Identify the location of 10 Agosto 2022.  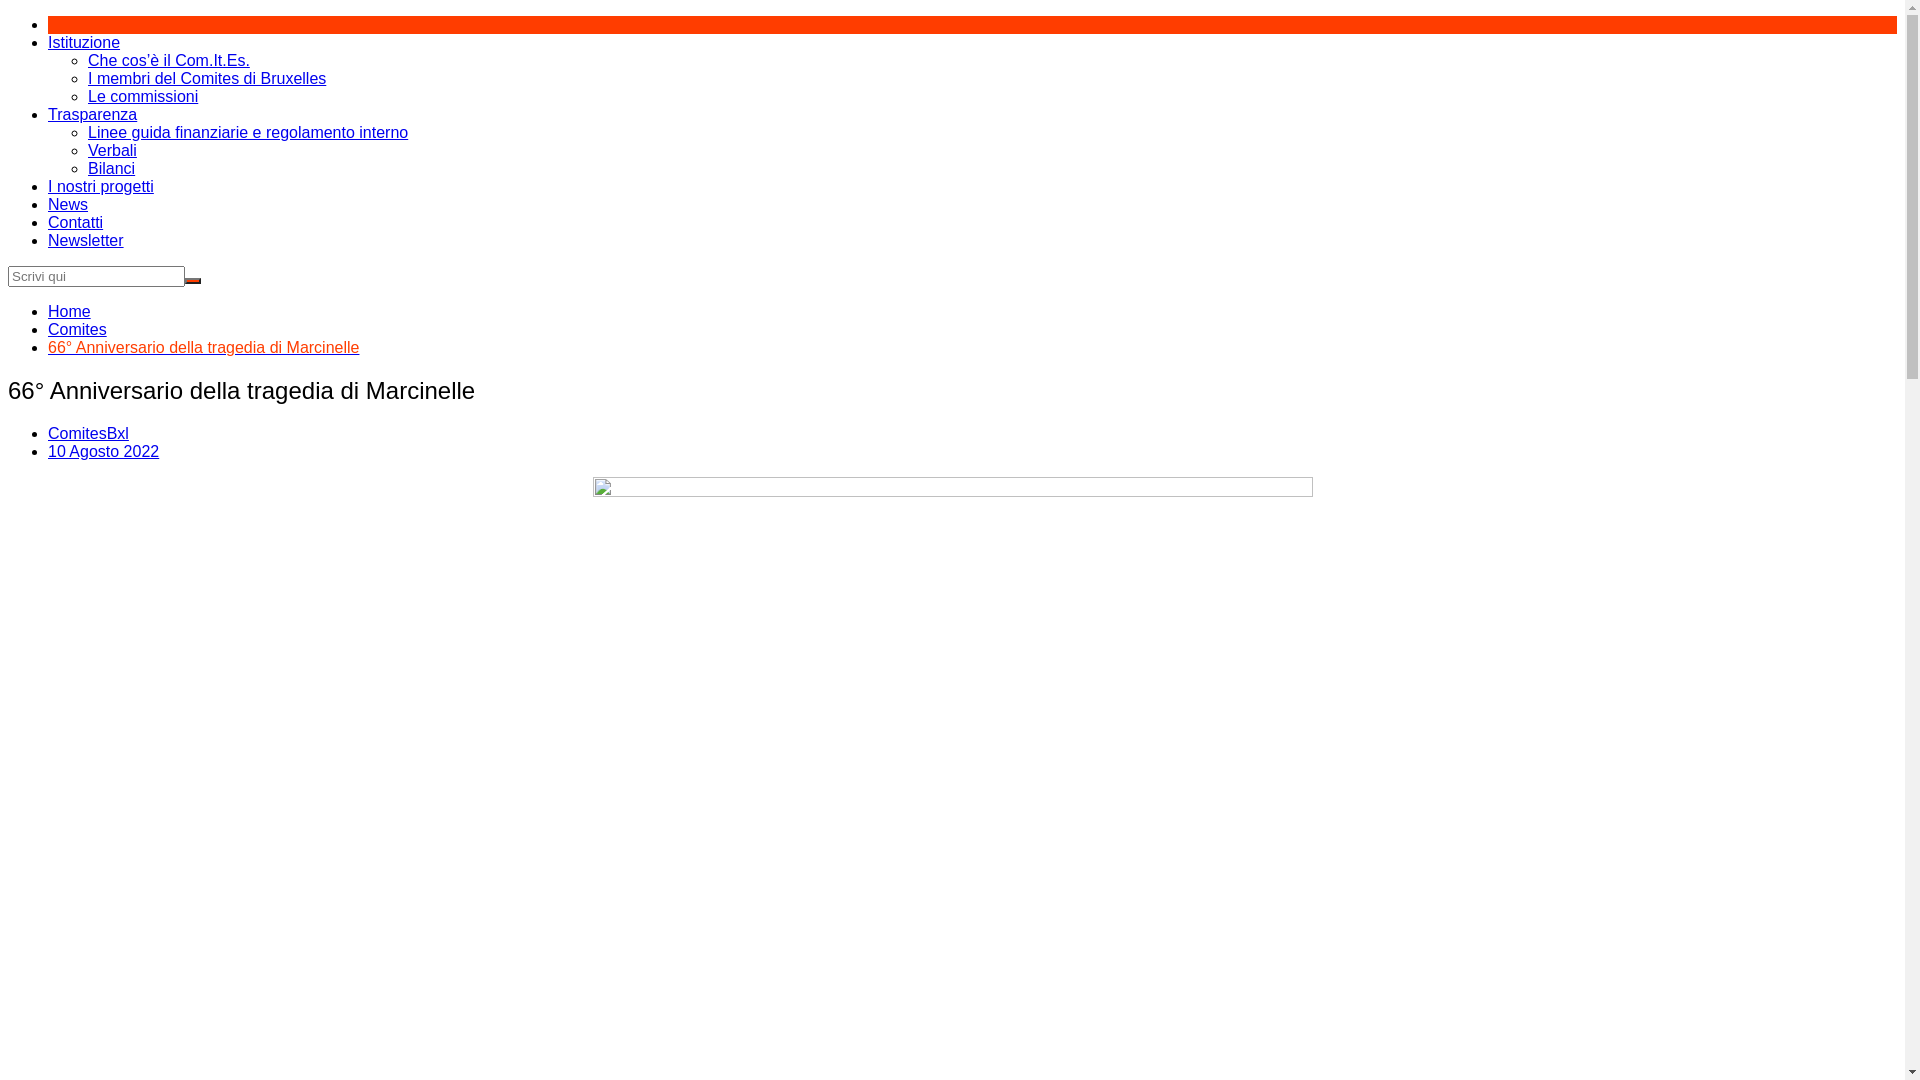
(104, 452).